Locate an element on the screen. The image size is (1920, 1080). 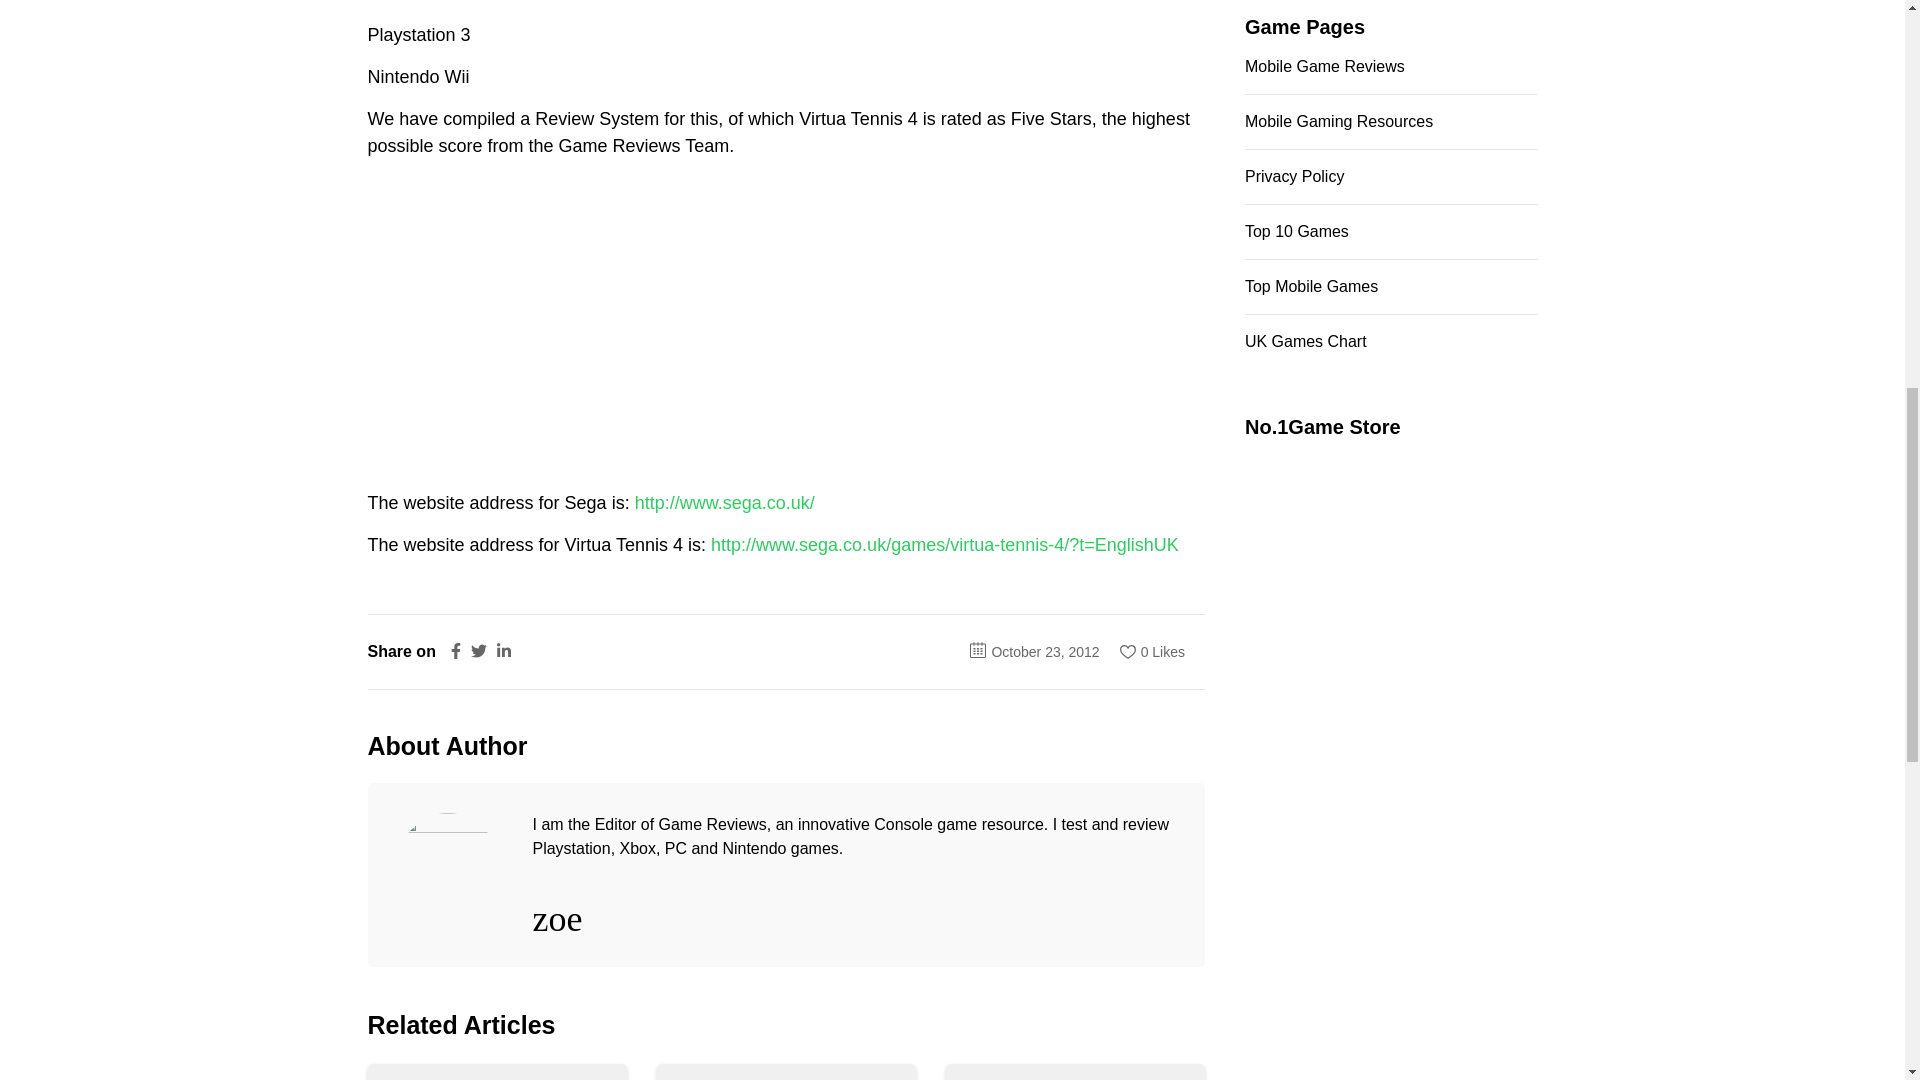
Virtua Tennis 4 is located at coordinates (518, 324).